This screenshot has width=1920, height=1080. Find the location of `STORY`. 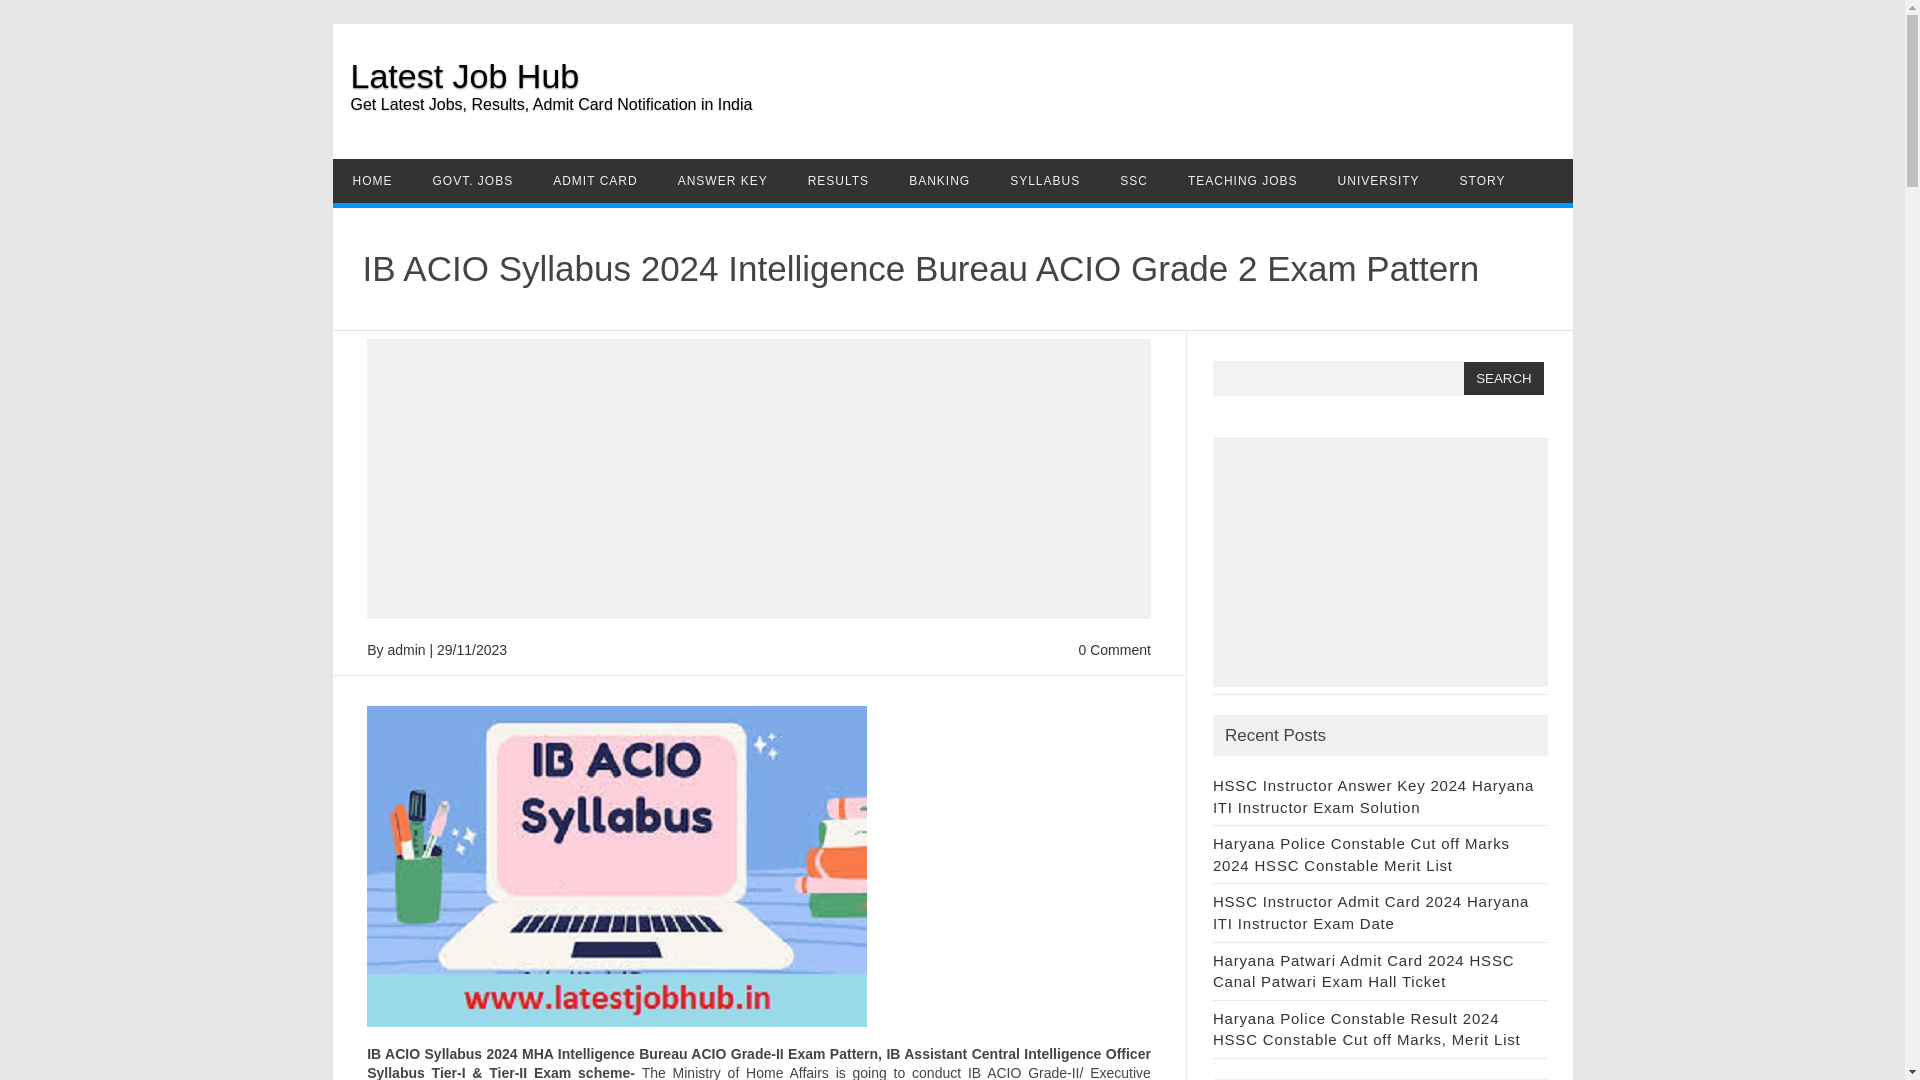

STORY is located at coordinates (1483, 180).